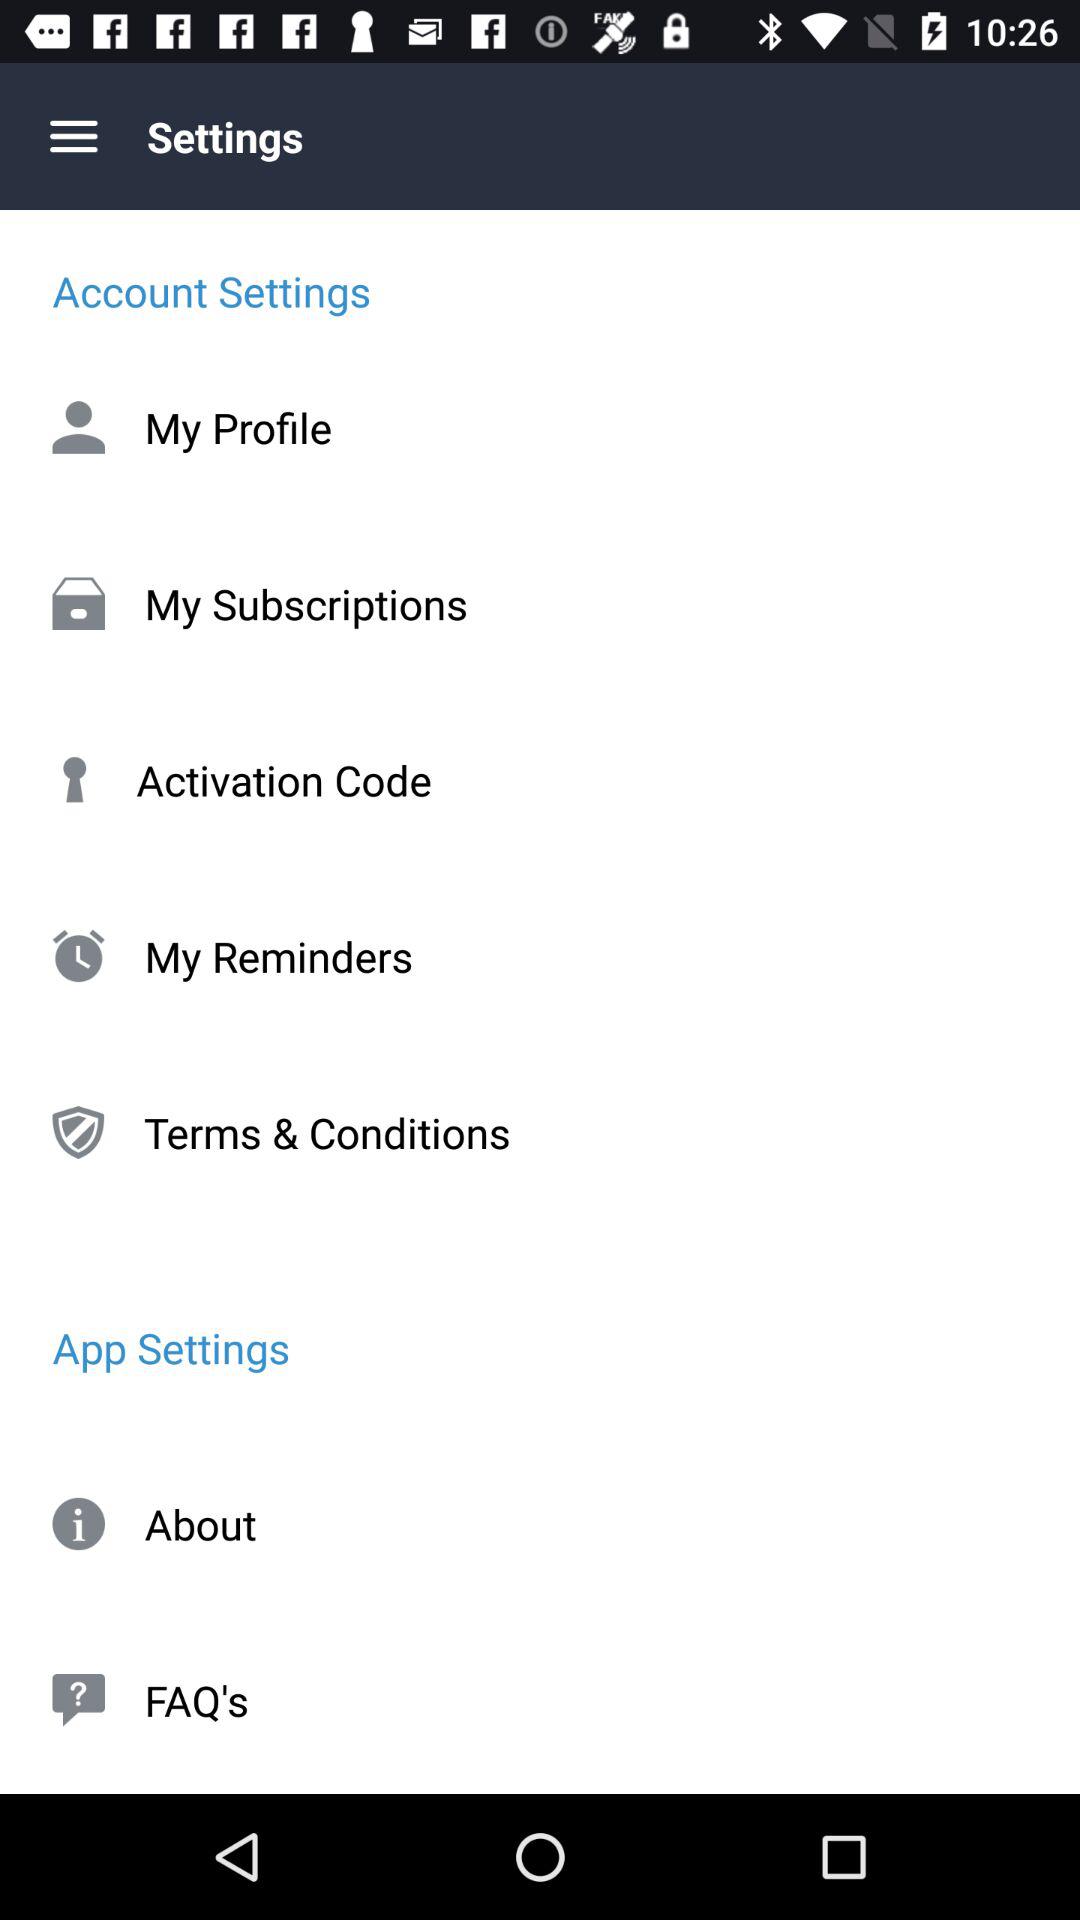  What do you see at coordinates (73, 136) in the screenshot?
I see `turn off the item to the left of settings` at bounding box center [73, 136].